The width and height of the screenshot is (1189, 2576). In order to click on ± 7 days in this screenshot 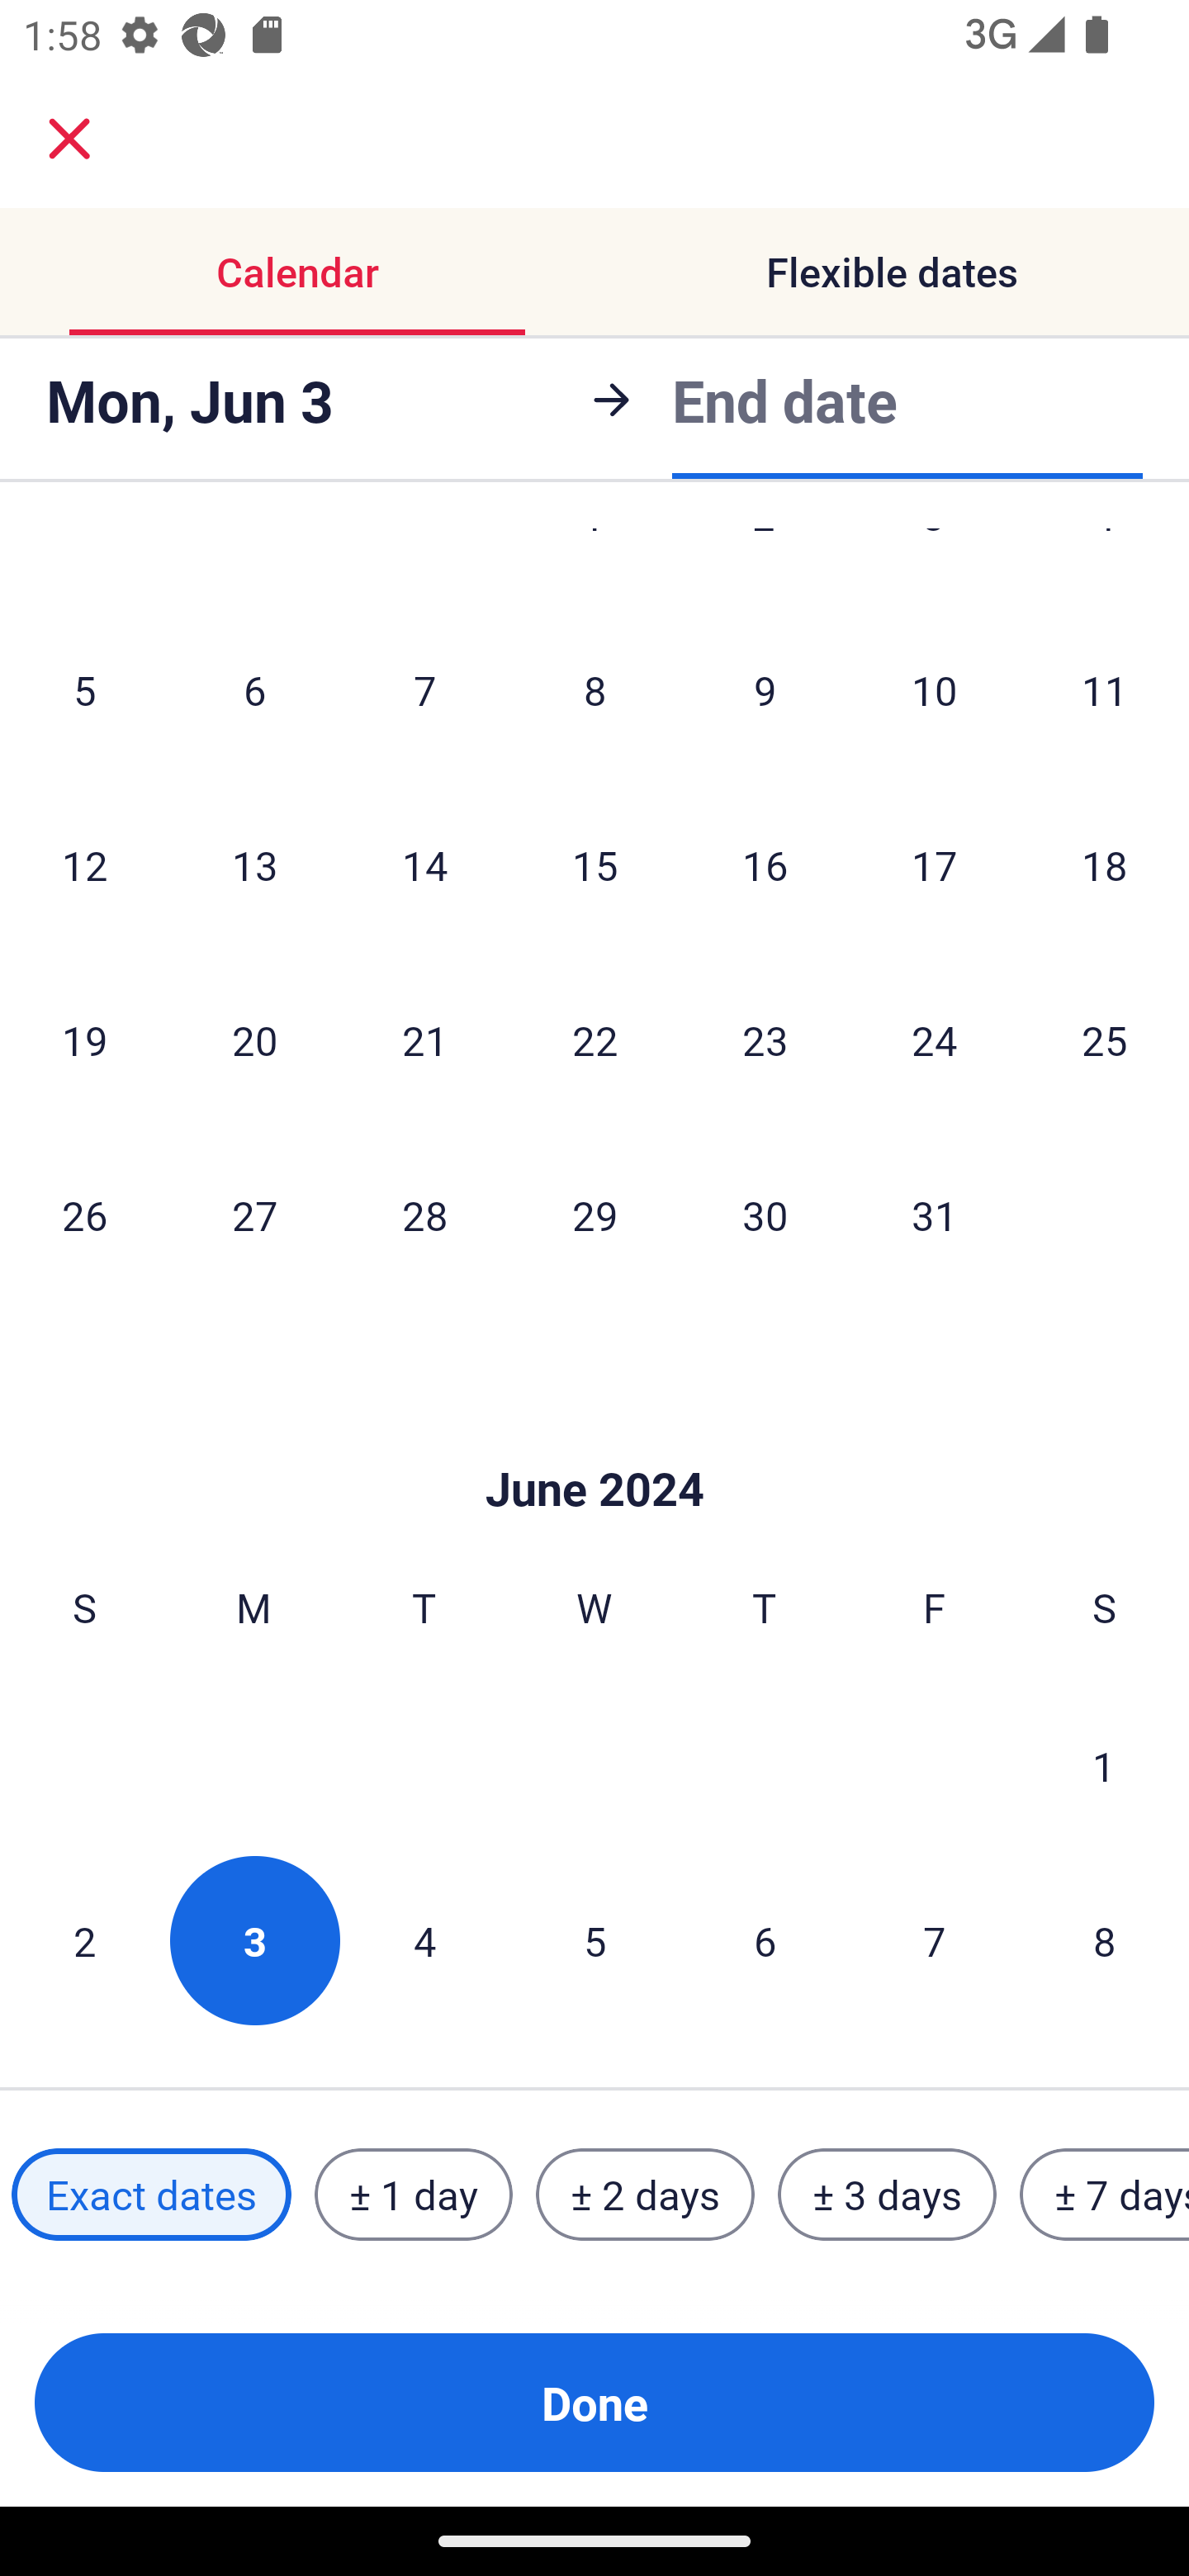, I will do `click(1105, 2195)`.